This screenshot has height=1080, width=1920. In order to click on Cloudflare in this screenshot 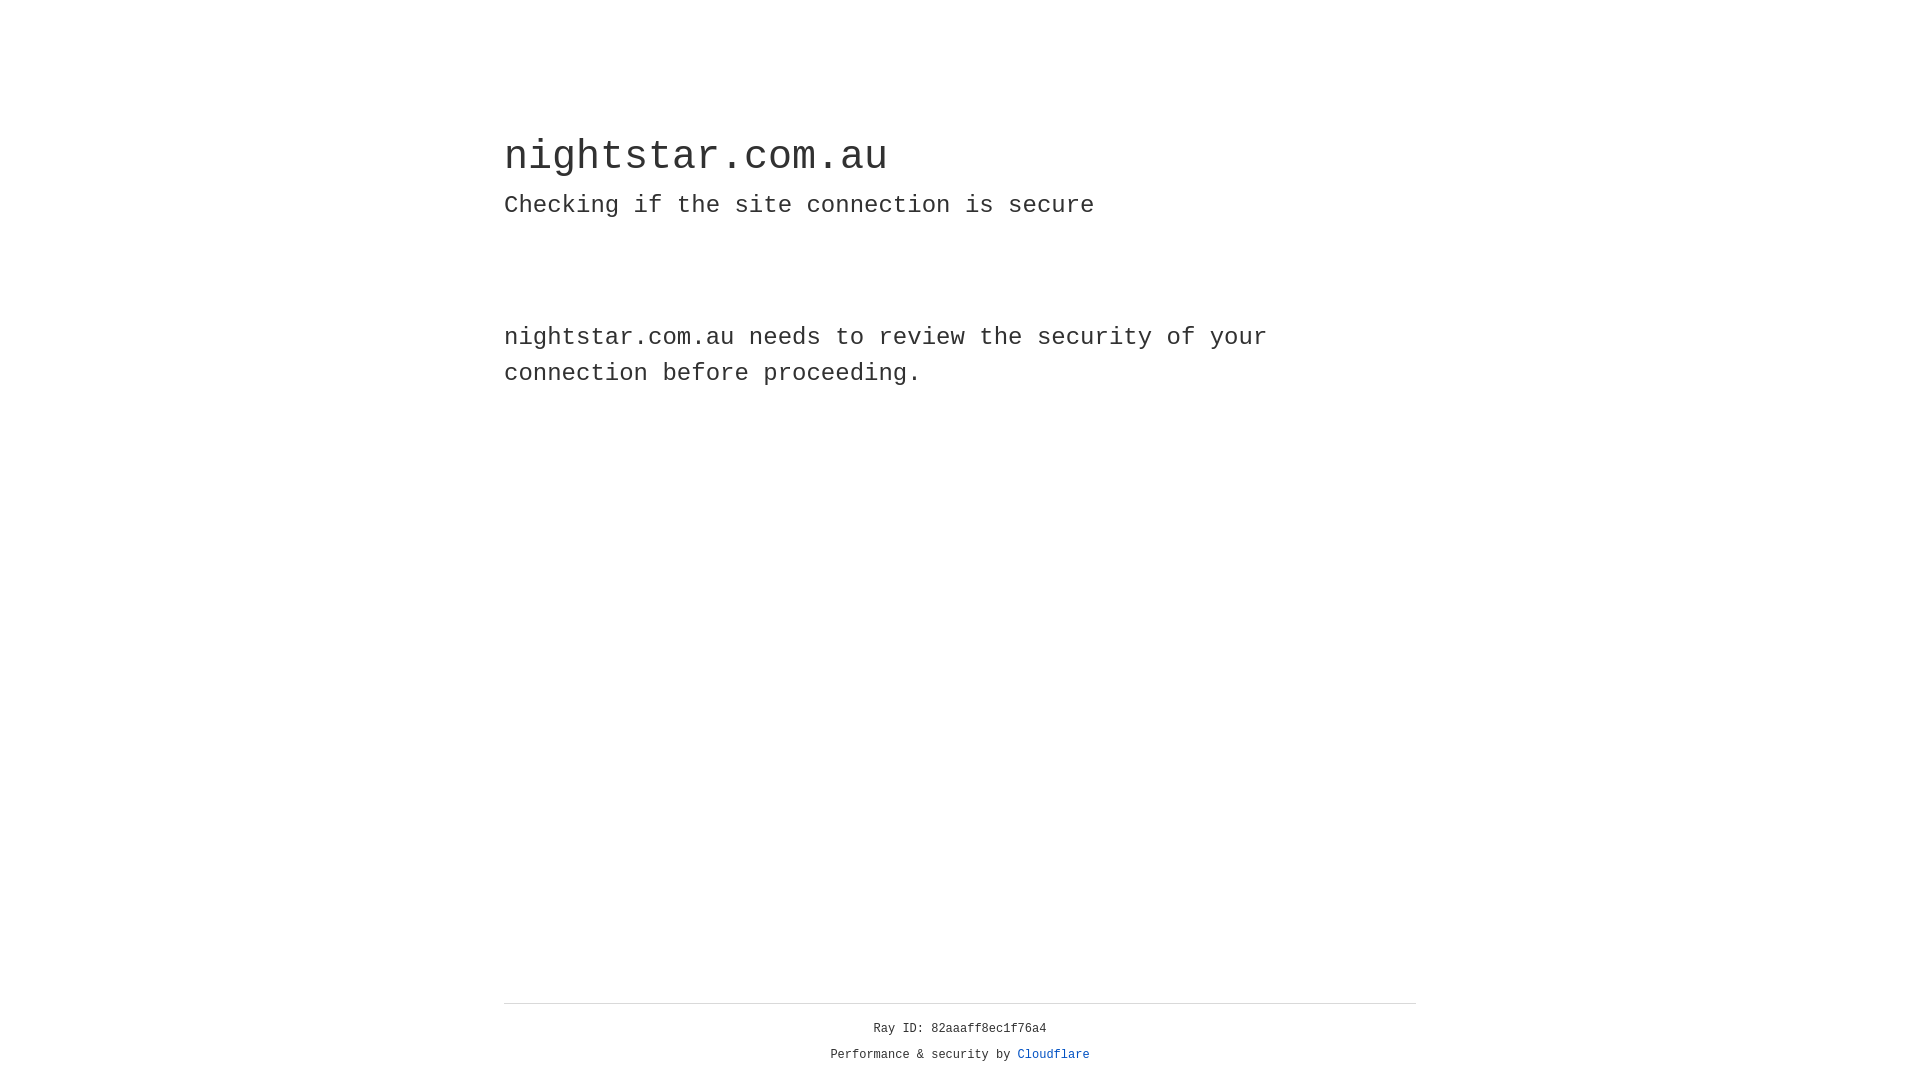, I will do `click(1054, 1055)`.